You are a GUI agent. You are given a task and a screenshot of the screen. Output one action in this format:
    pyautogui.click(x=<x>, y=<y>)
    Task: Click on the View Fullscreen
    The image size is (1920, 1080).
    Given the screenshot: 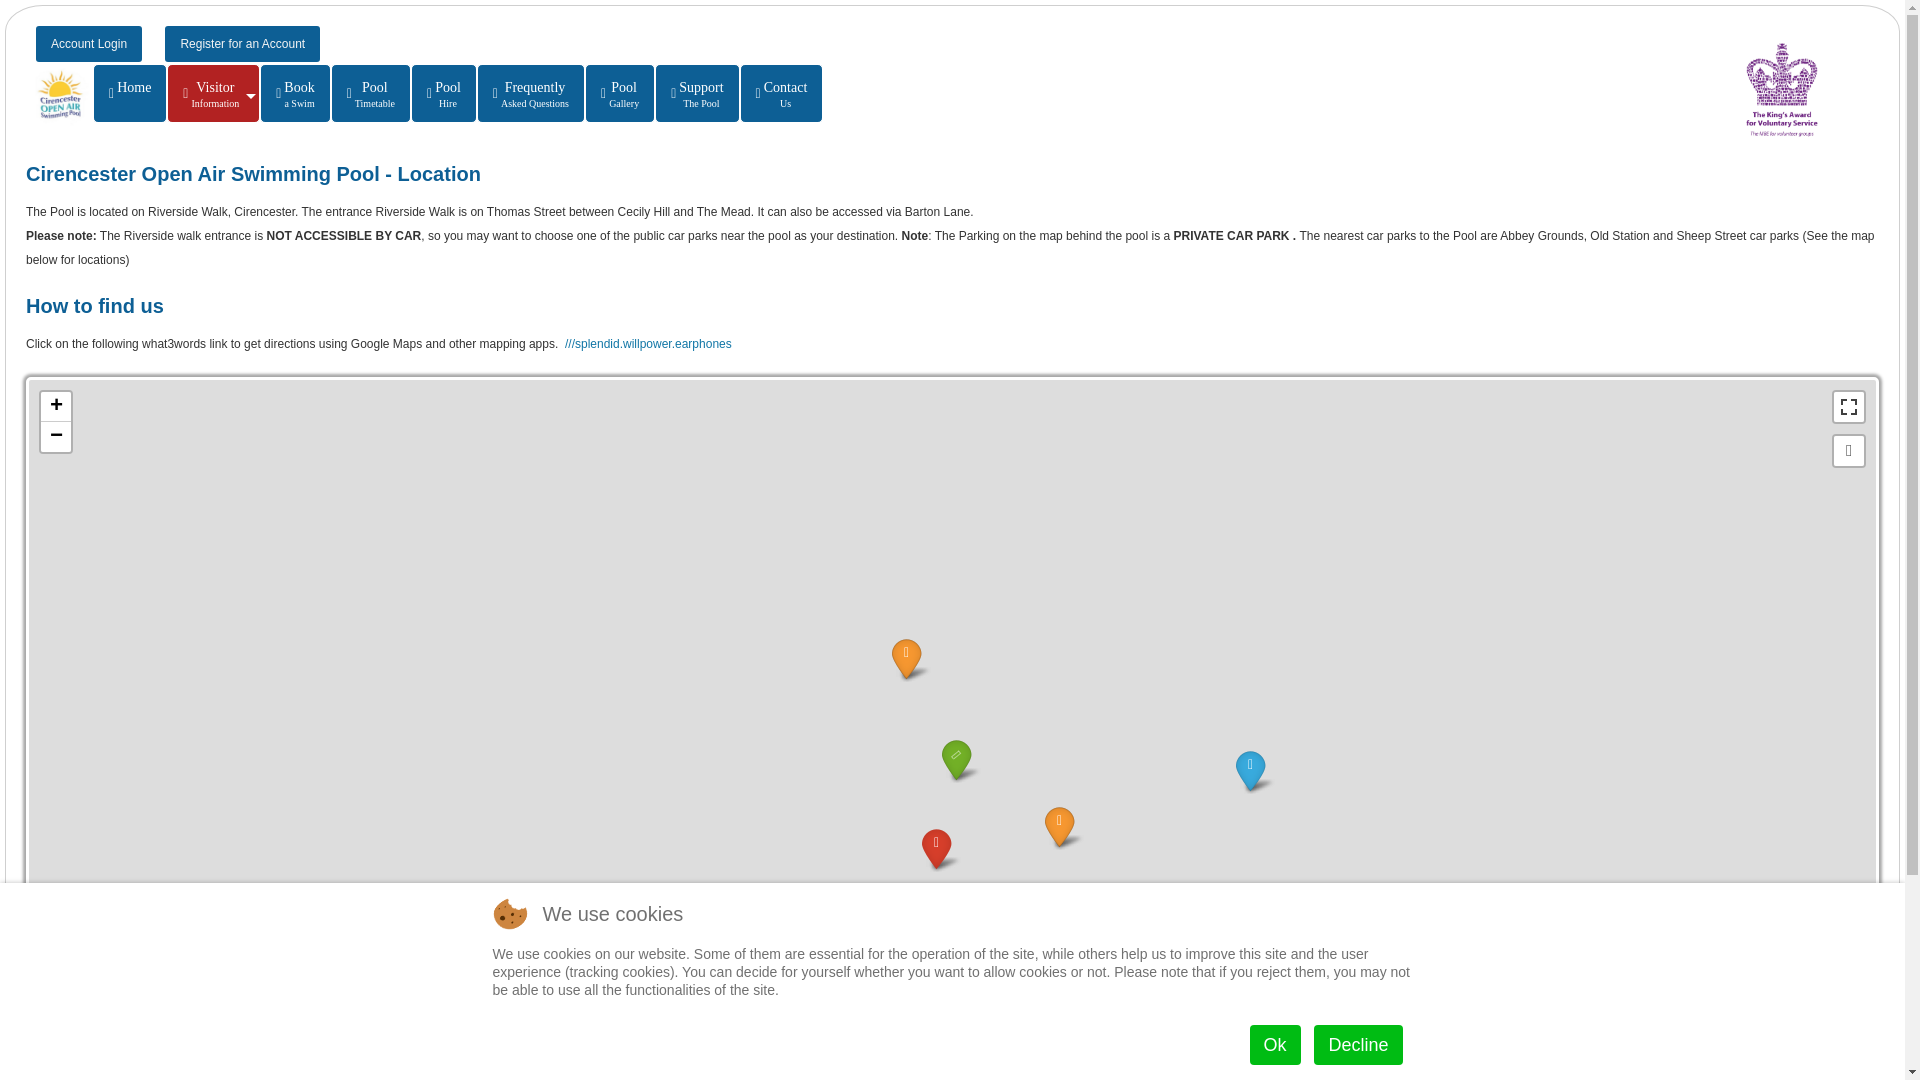 What is the action you would take?
    pyautogui.click(x=782, y=93)
    